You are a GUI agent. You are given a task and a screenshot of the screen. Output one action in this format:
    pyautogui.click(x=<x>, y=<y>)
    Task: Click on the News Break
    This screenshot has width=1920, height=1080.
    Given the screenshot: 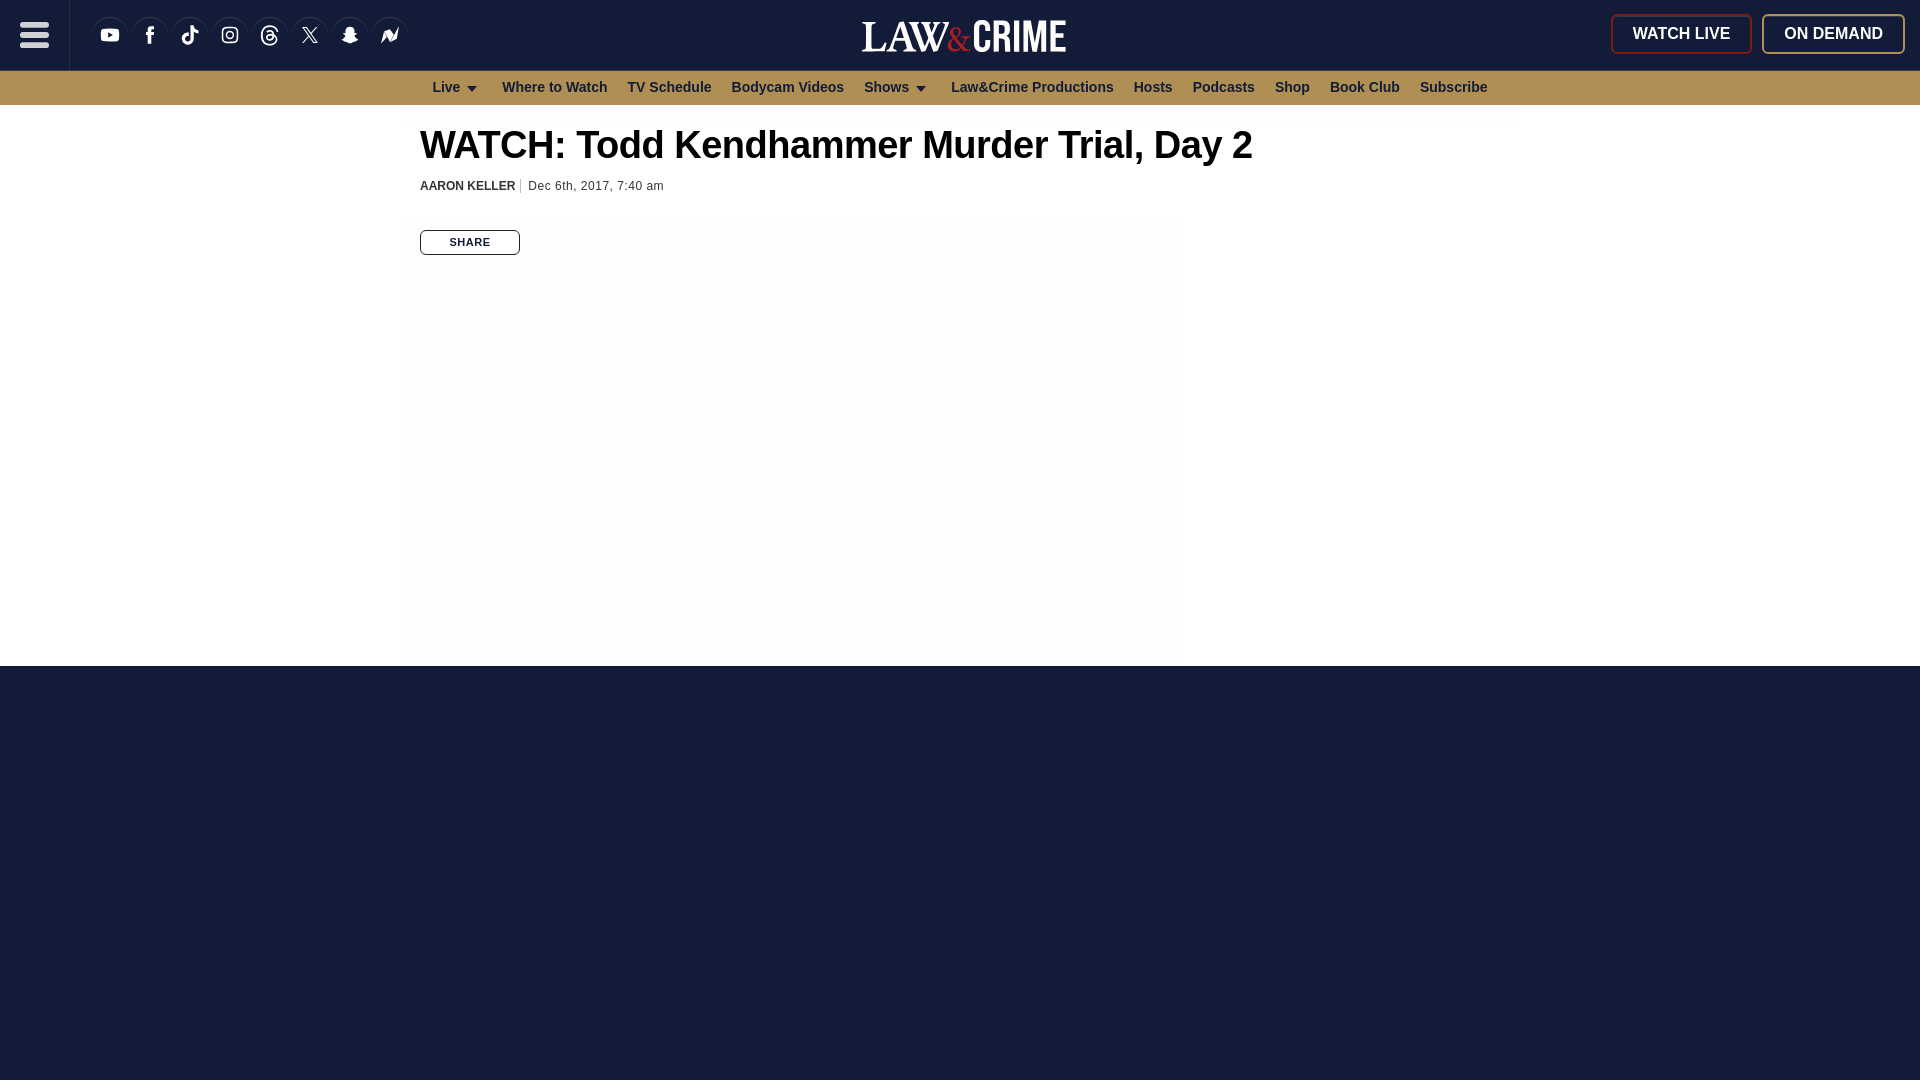 What is the action you would take?
    pyautogui.click(x=390, y=47)
    